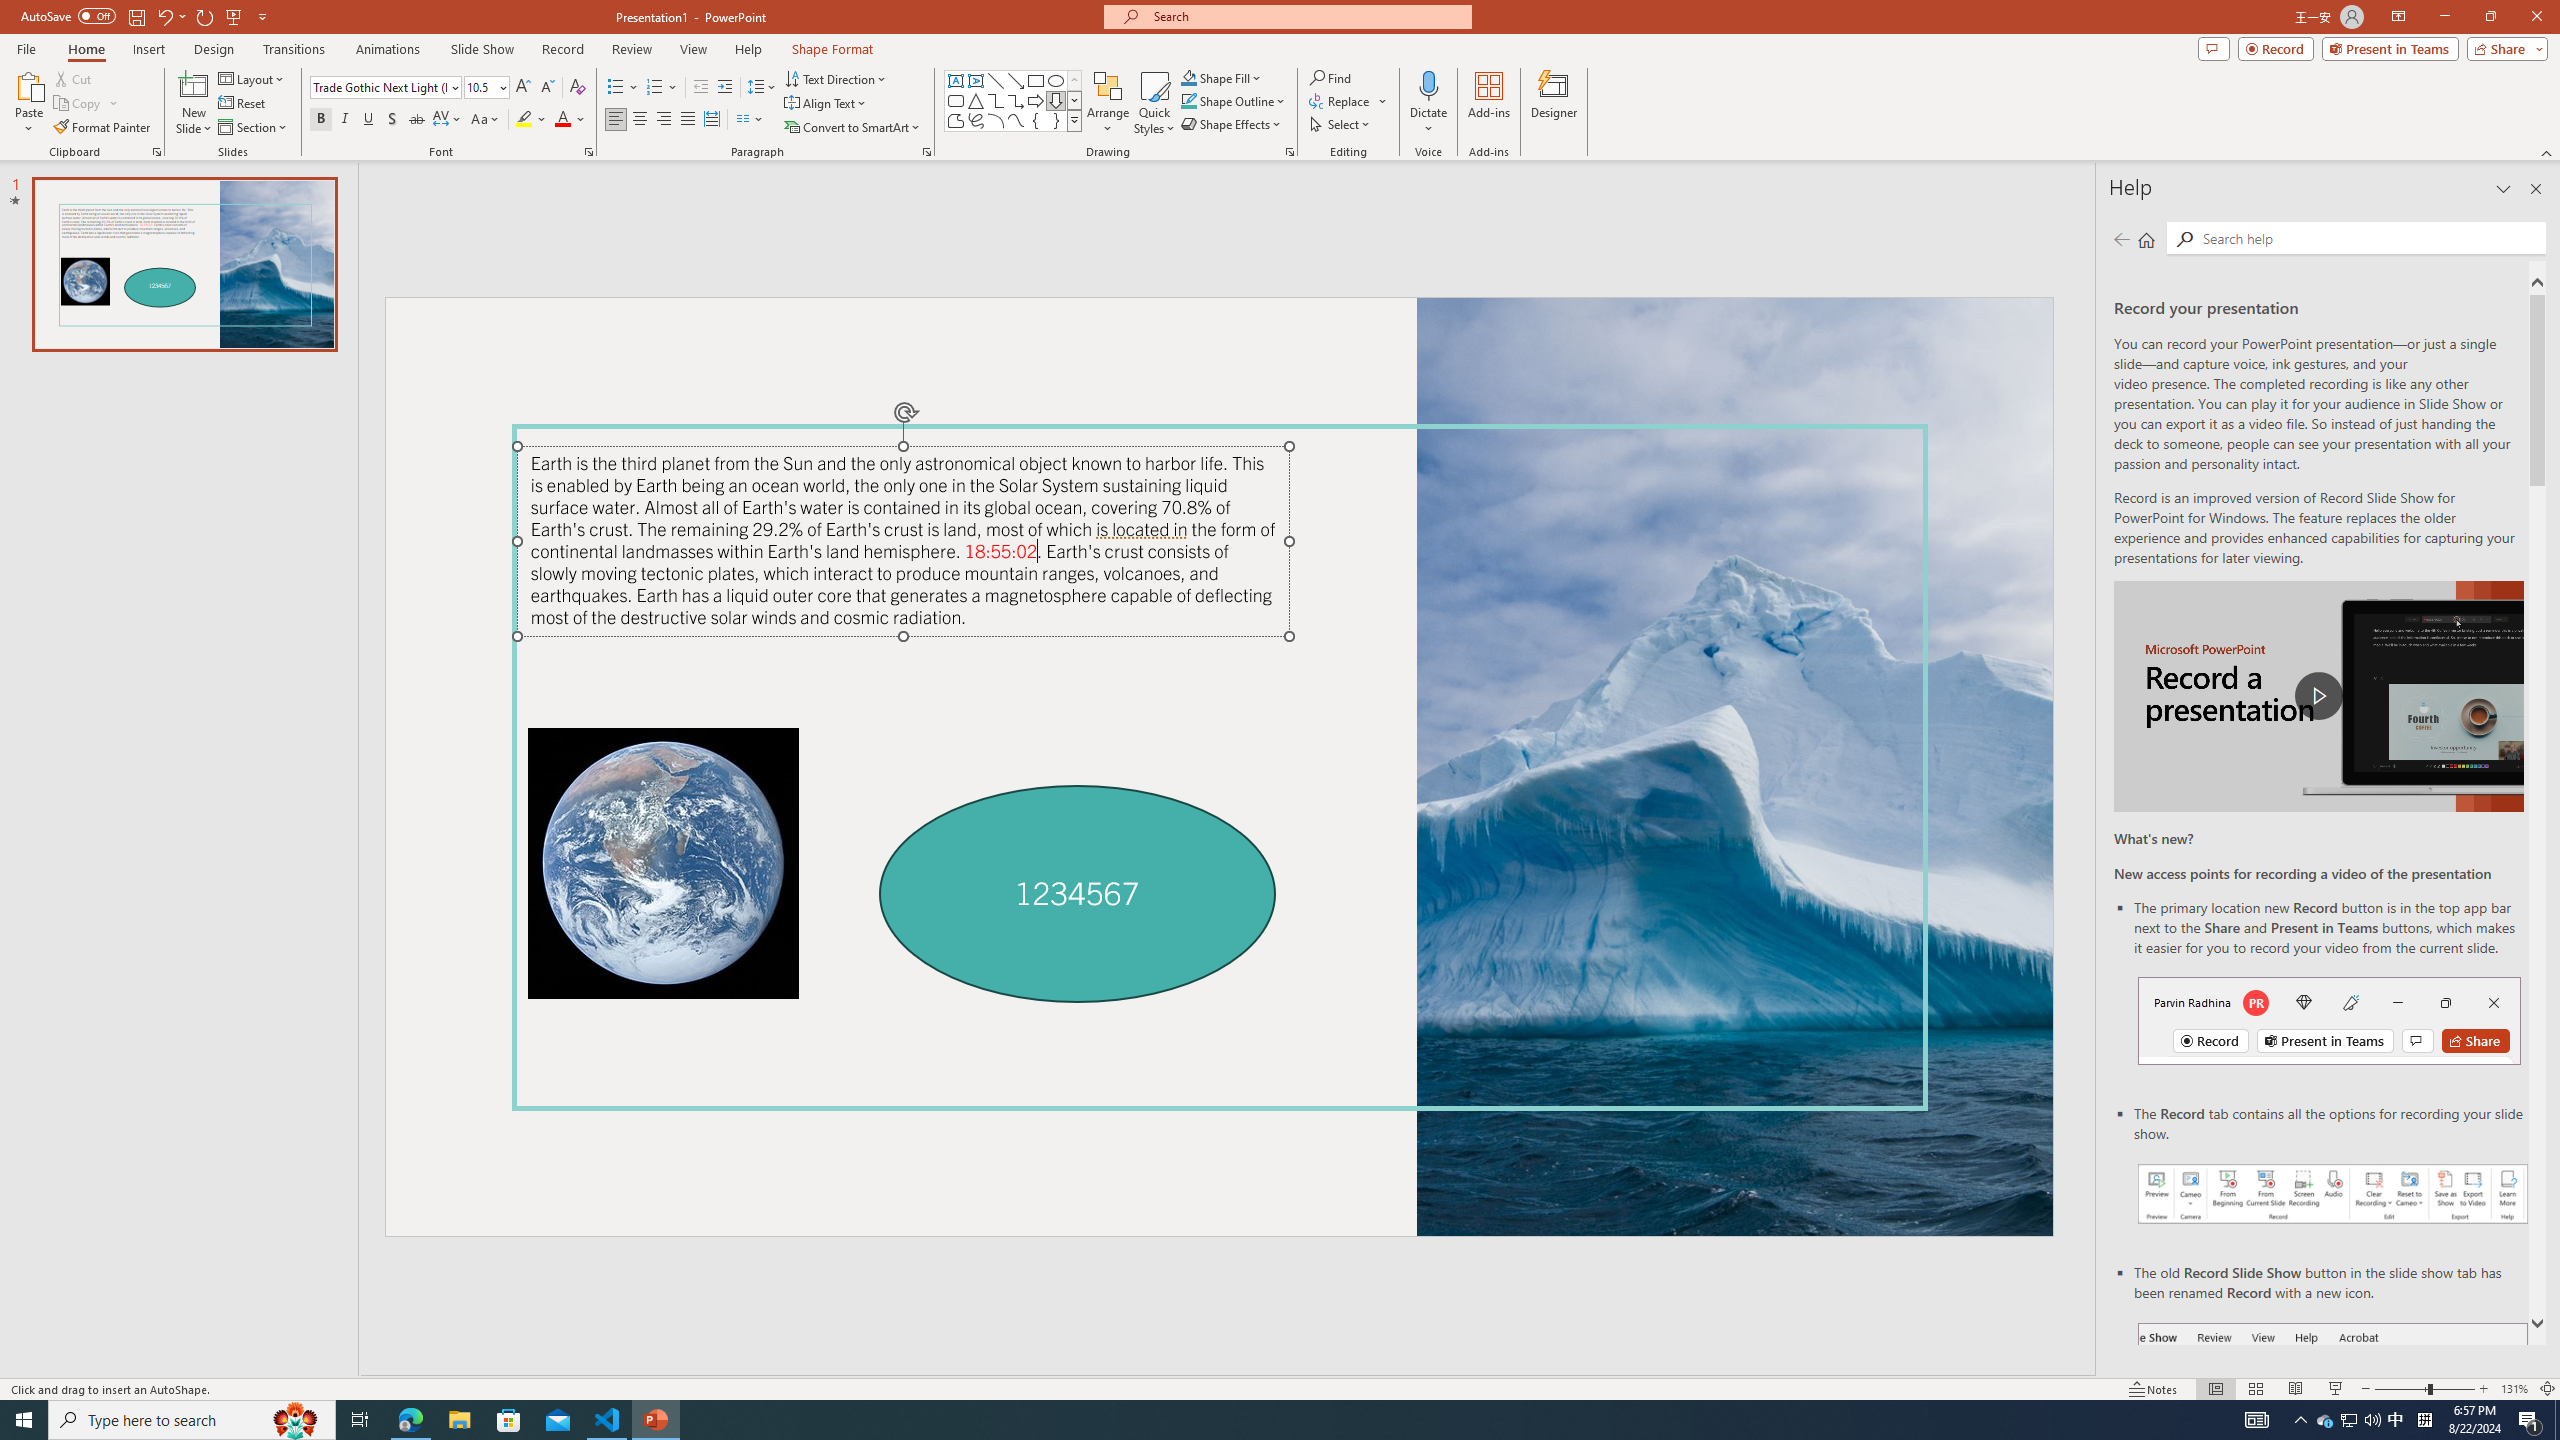  I want to click on Record button in top bar, so click(2329, 1020).